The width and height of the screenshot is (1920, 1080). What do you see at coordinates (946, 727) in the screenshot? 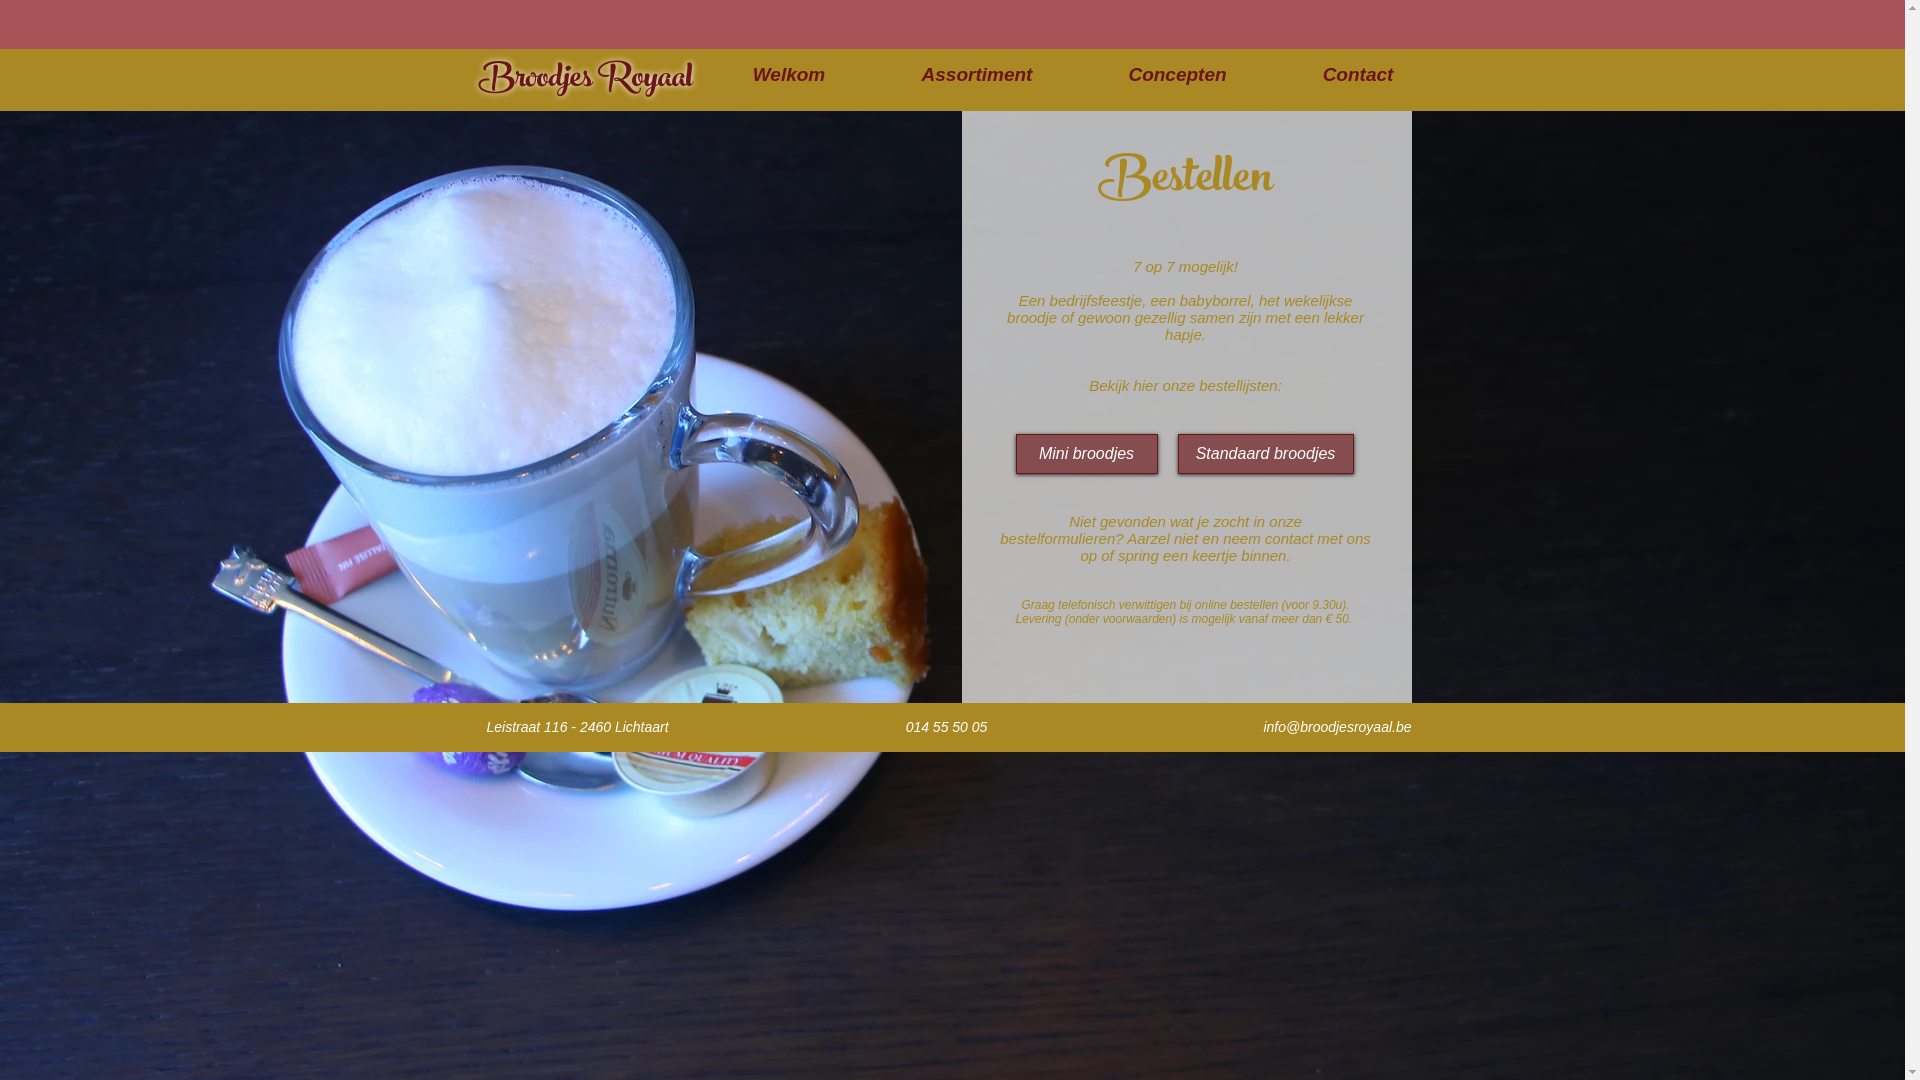
I see `014 55 50 05` at bounding box center [946, 727].